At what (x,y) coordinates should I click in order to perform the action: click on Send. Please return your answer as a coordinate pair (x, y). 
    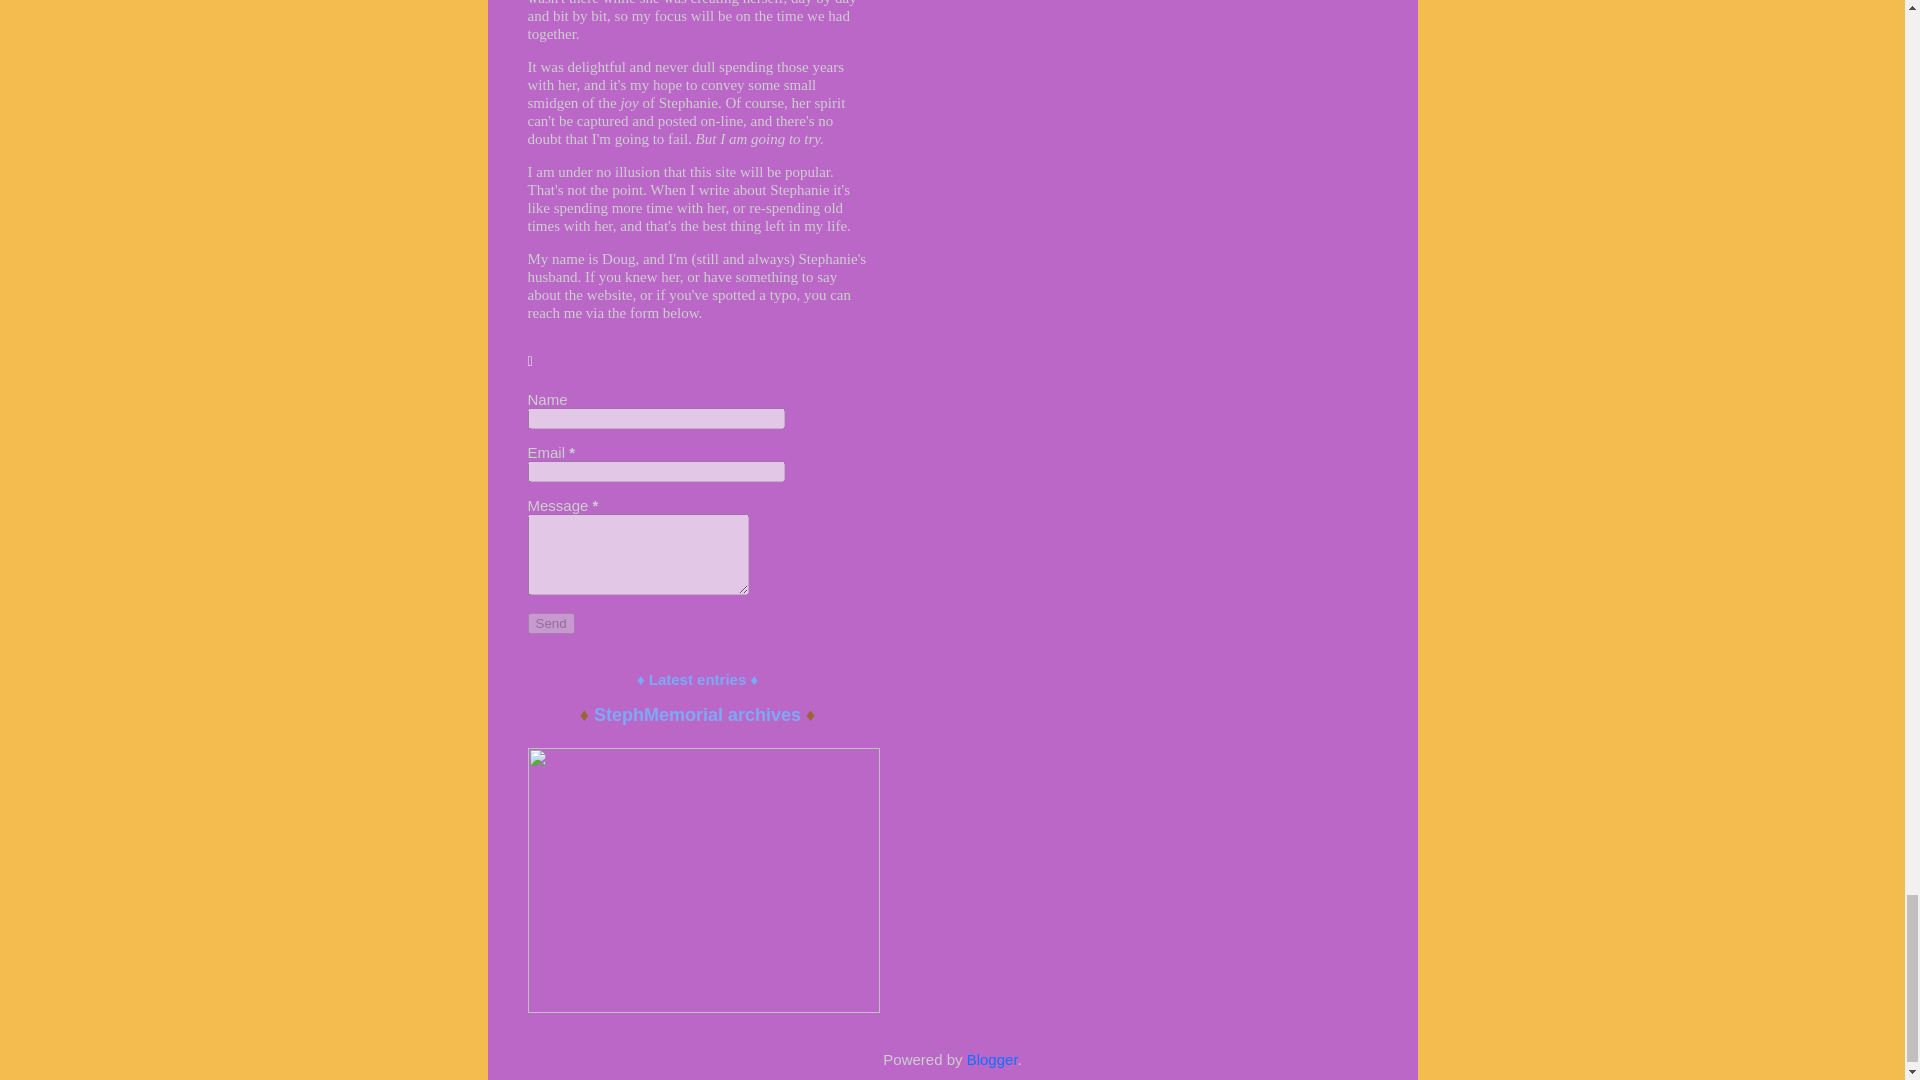
    Looking at the image, I should click on (551, 623).